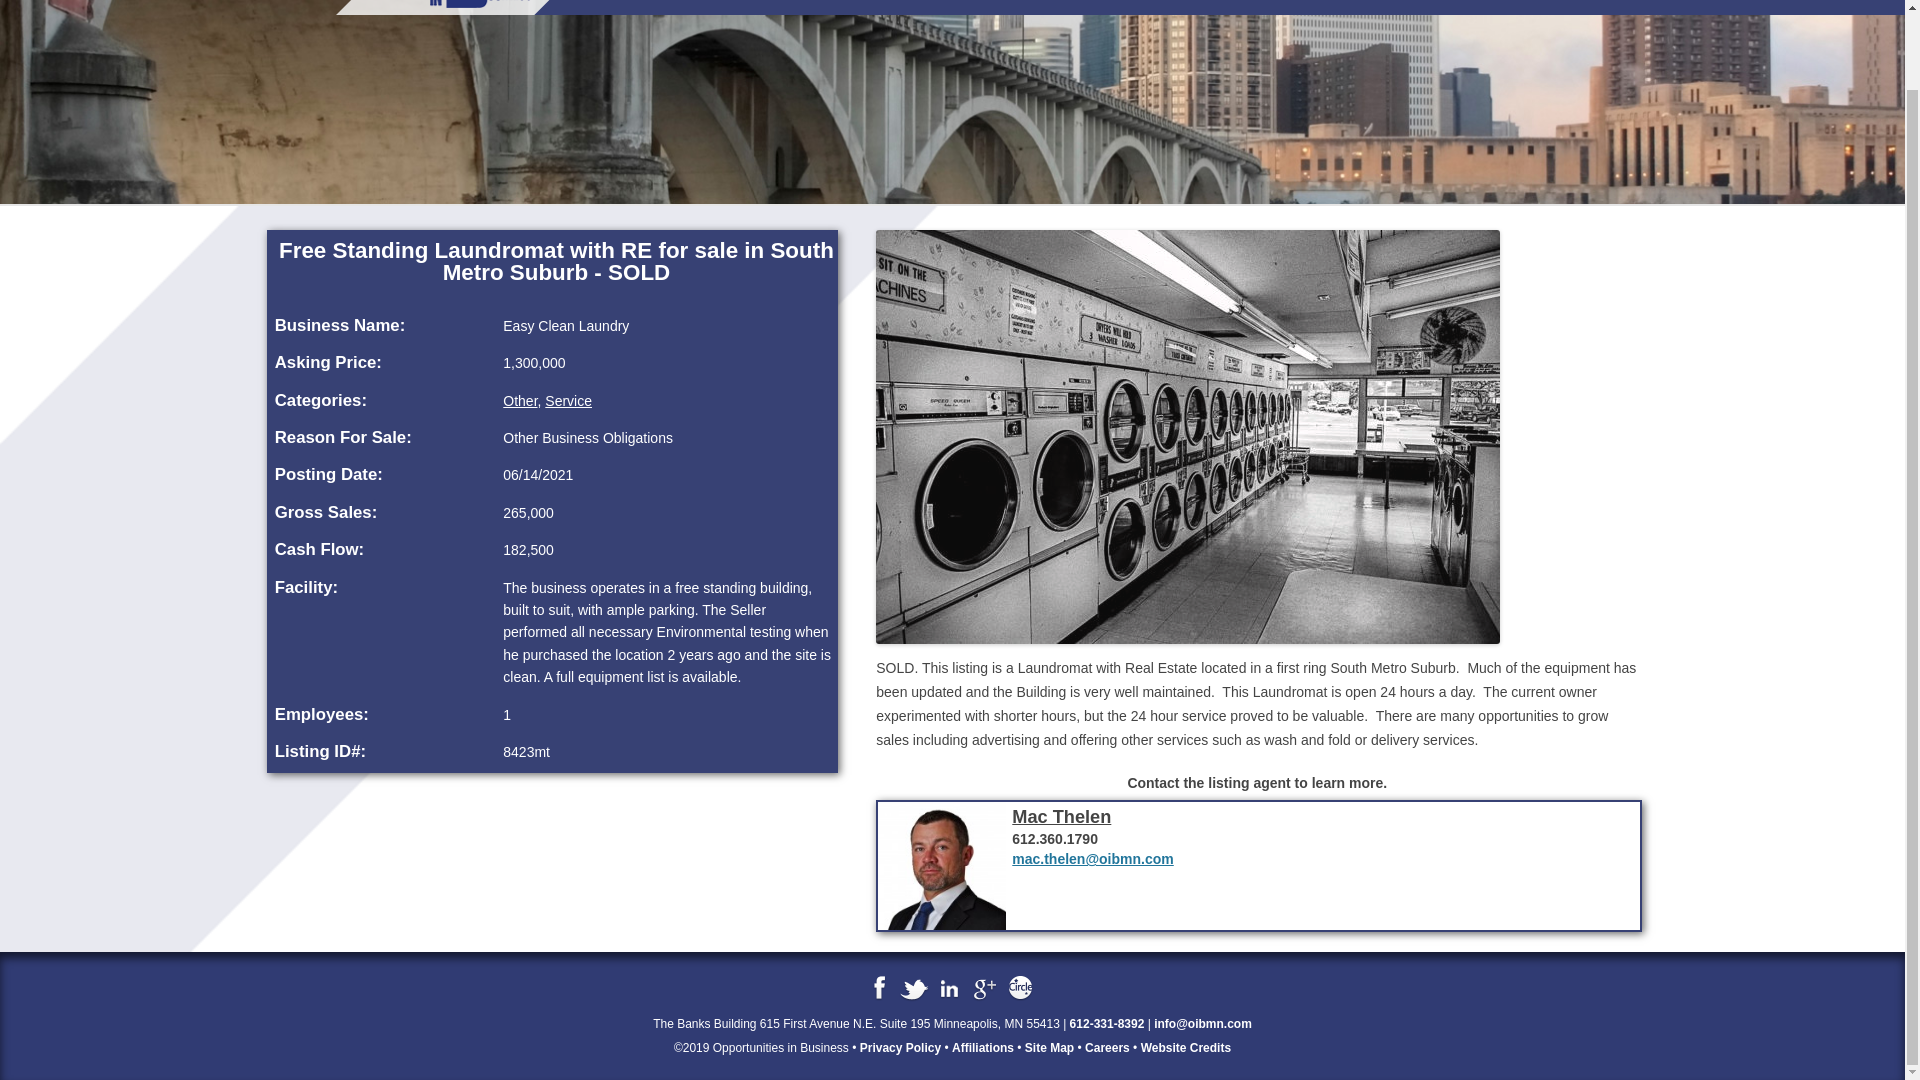 The width and height of the screenshot is (1920, 1080). Describe the element at coordinates (568, 401) in the screenshot. I see `Service` at that location.